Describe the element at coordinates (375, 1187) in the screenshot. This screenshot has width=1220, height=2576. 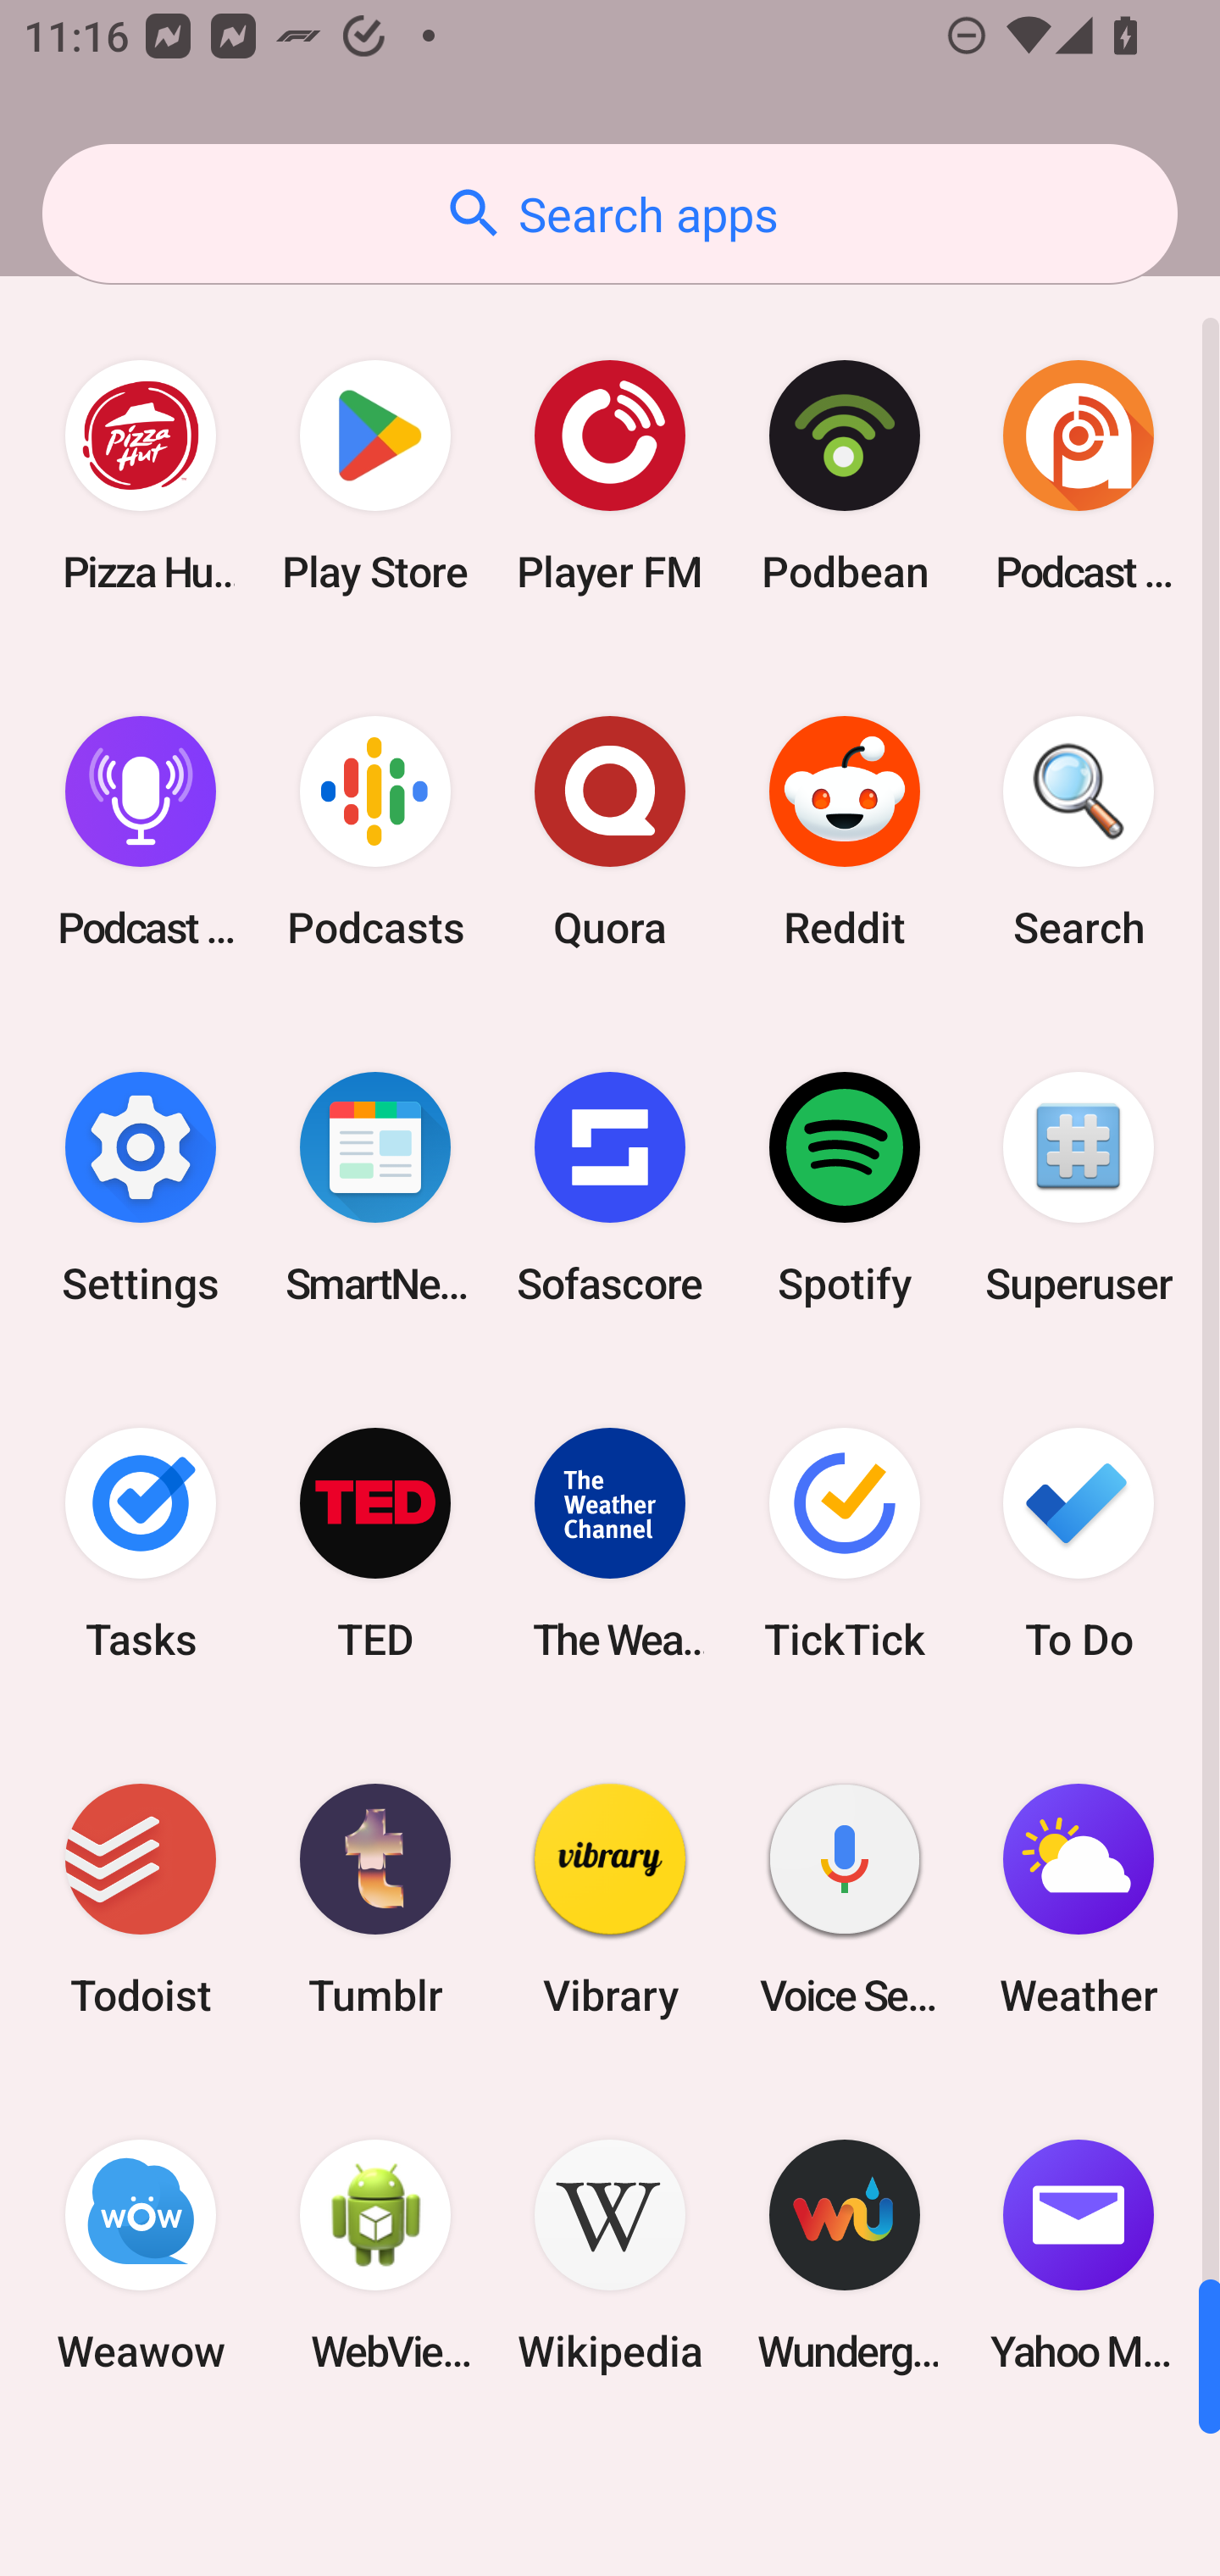
I see `SmartNews` at that location.